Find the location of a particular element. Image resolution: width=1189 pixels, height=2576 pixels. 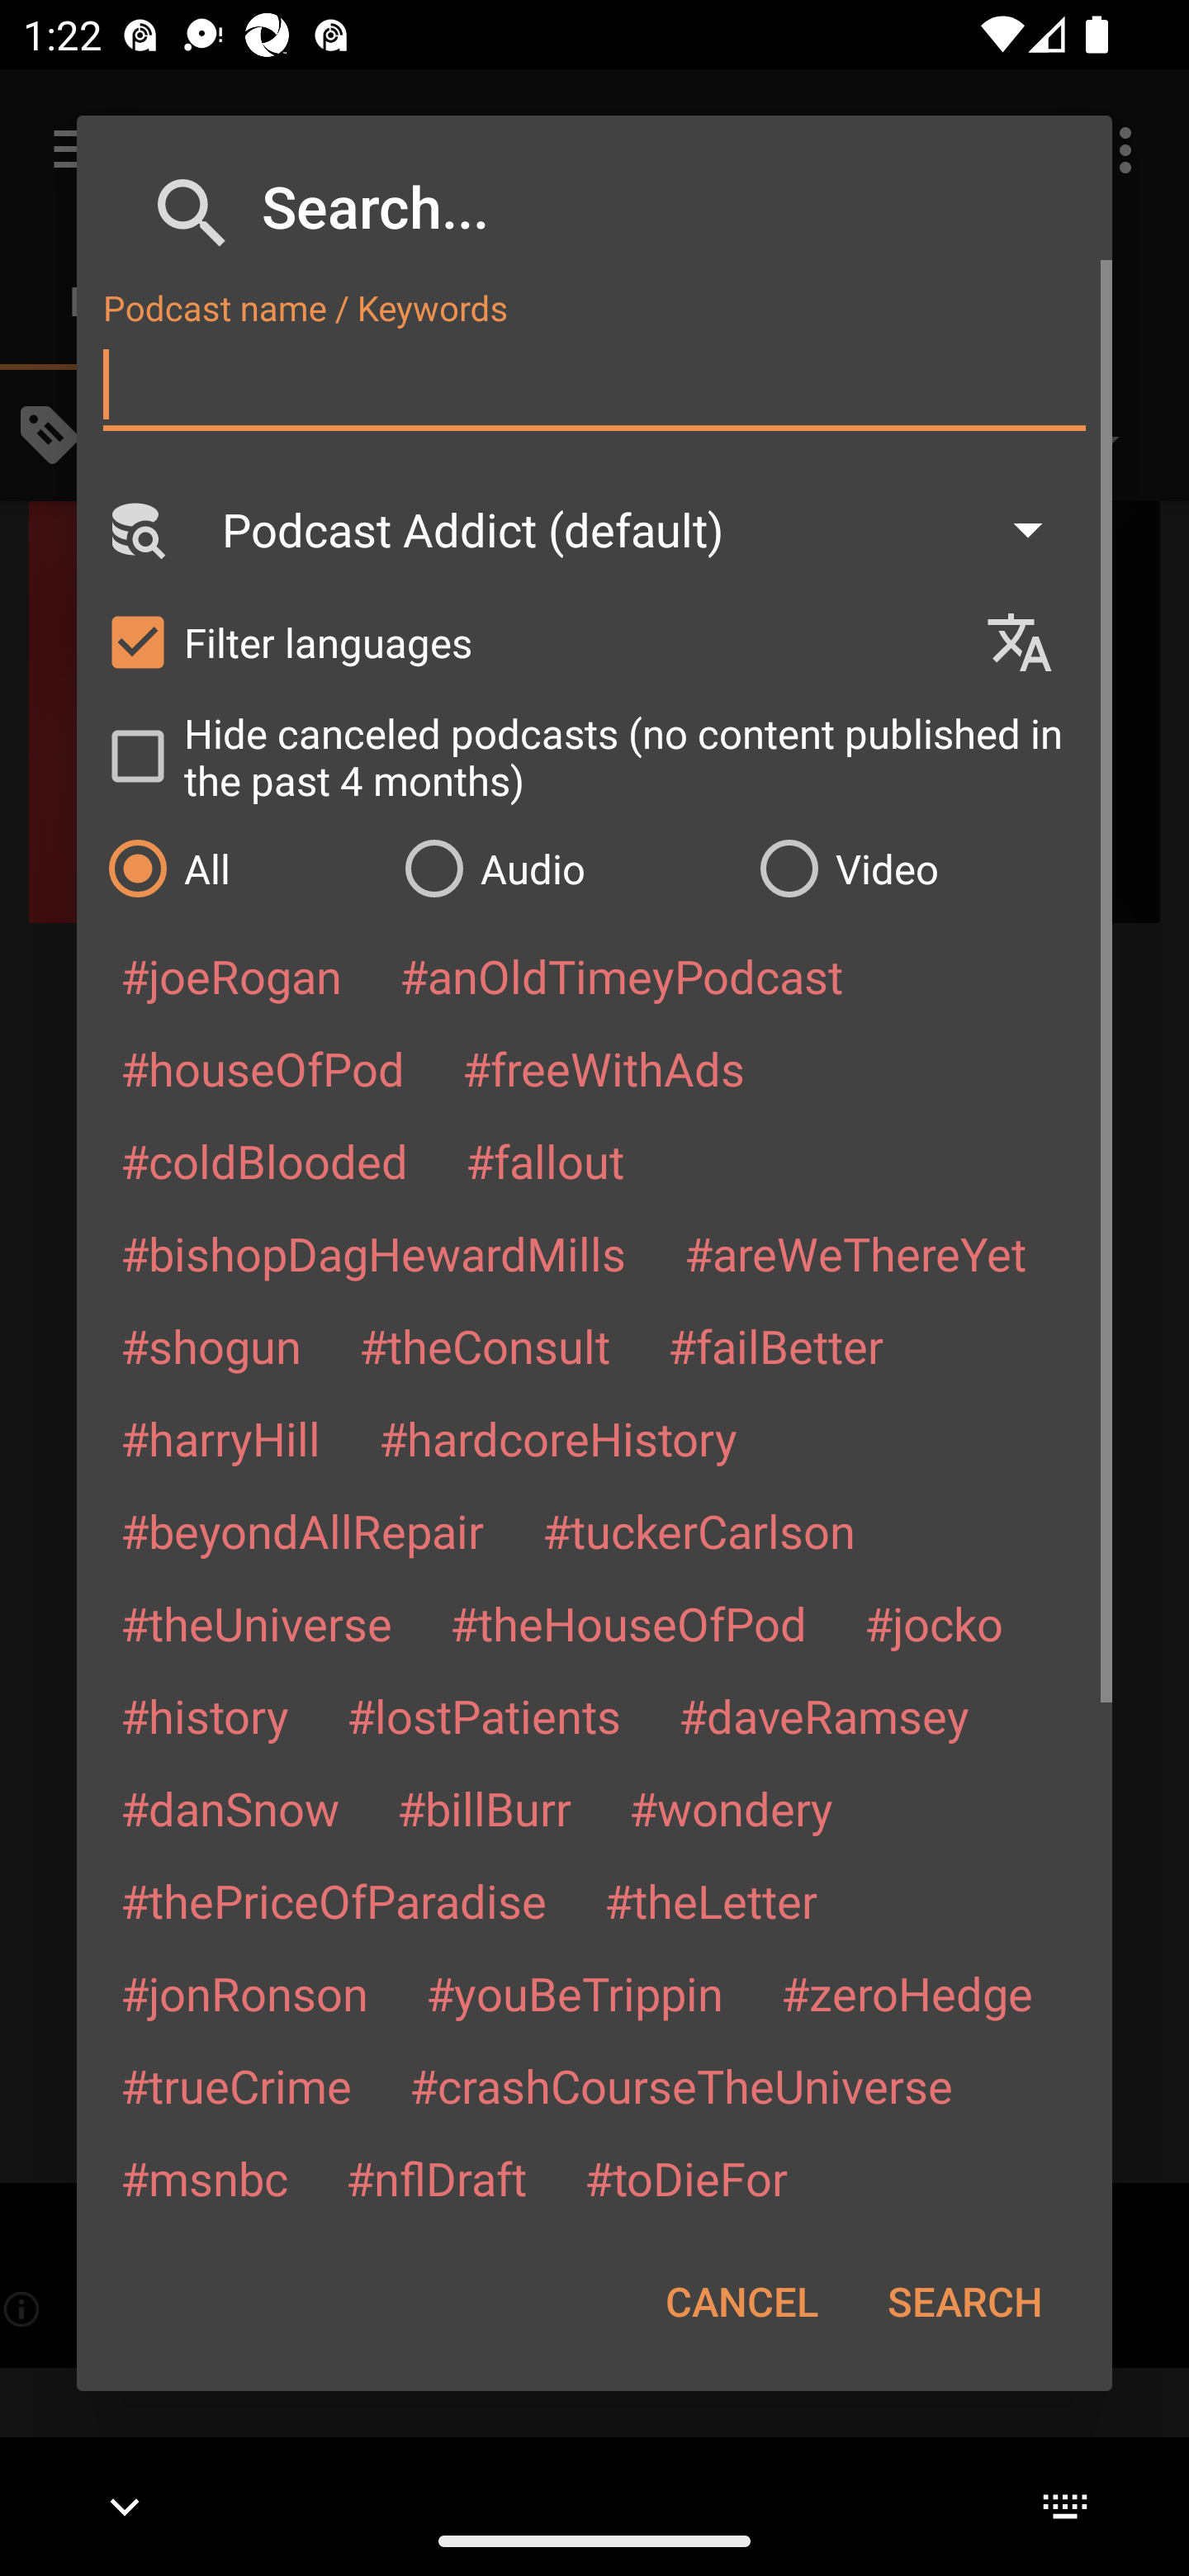

#houseOfPod is located at coordinates (262, 1068).